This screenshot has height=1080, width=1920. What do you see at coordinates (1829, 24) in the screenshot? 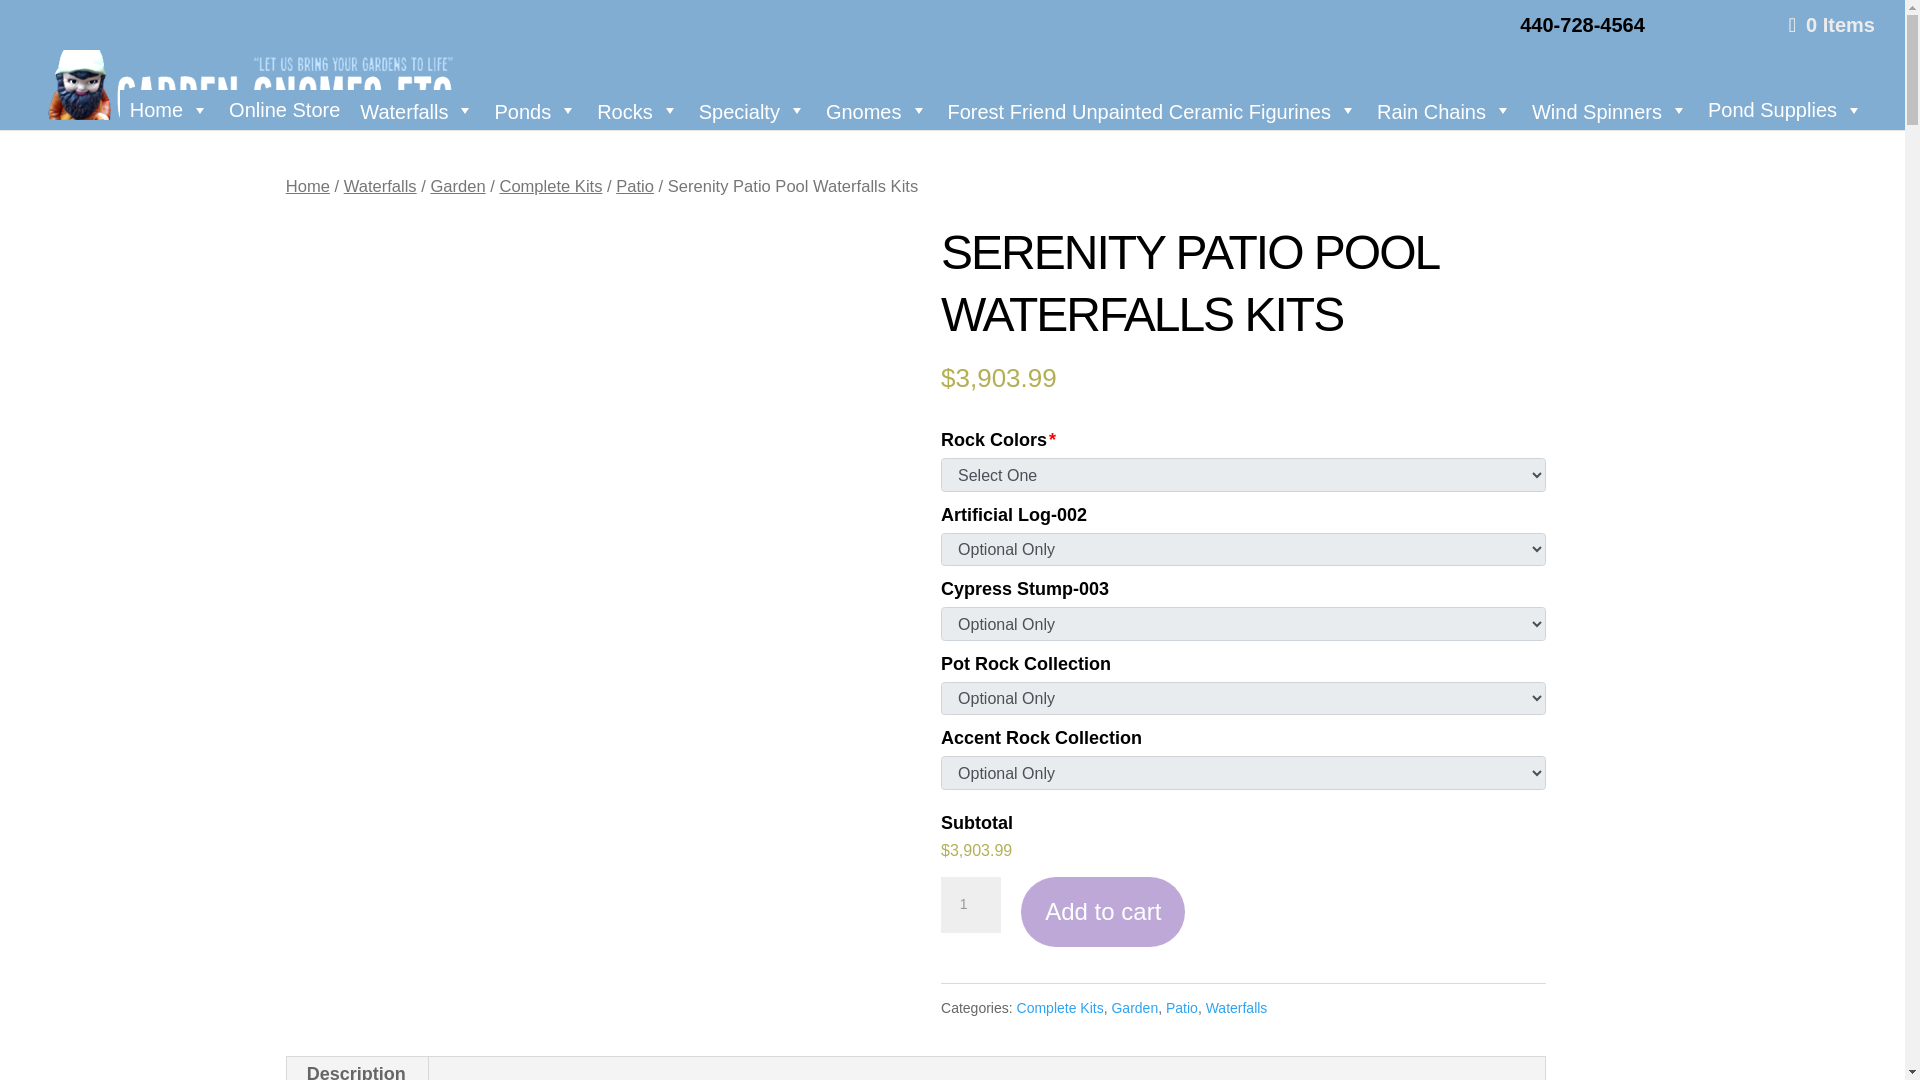
I see `0 Items` at bounding box center [1829, 24].